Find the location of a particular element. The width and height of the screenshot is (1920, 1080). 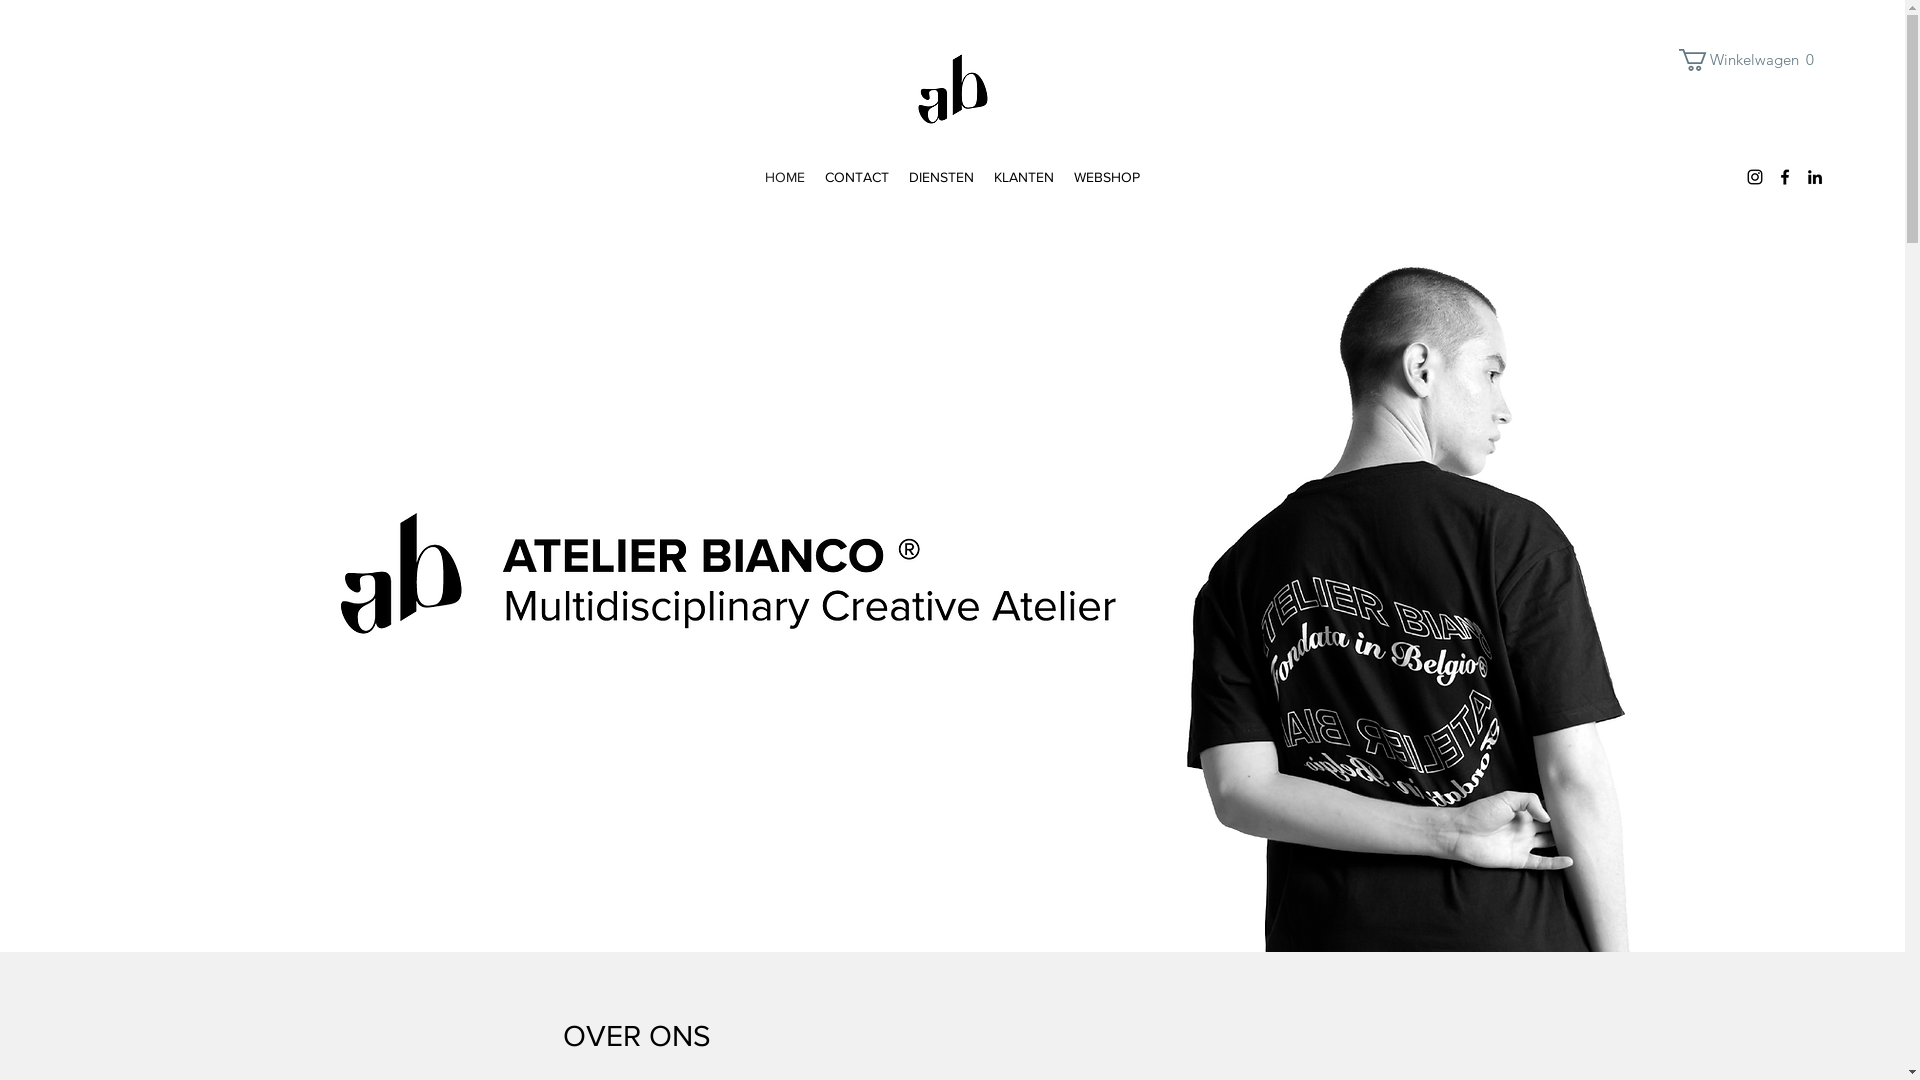

Winkelwagen
0 is located at coordinates (1752, 60).